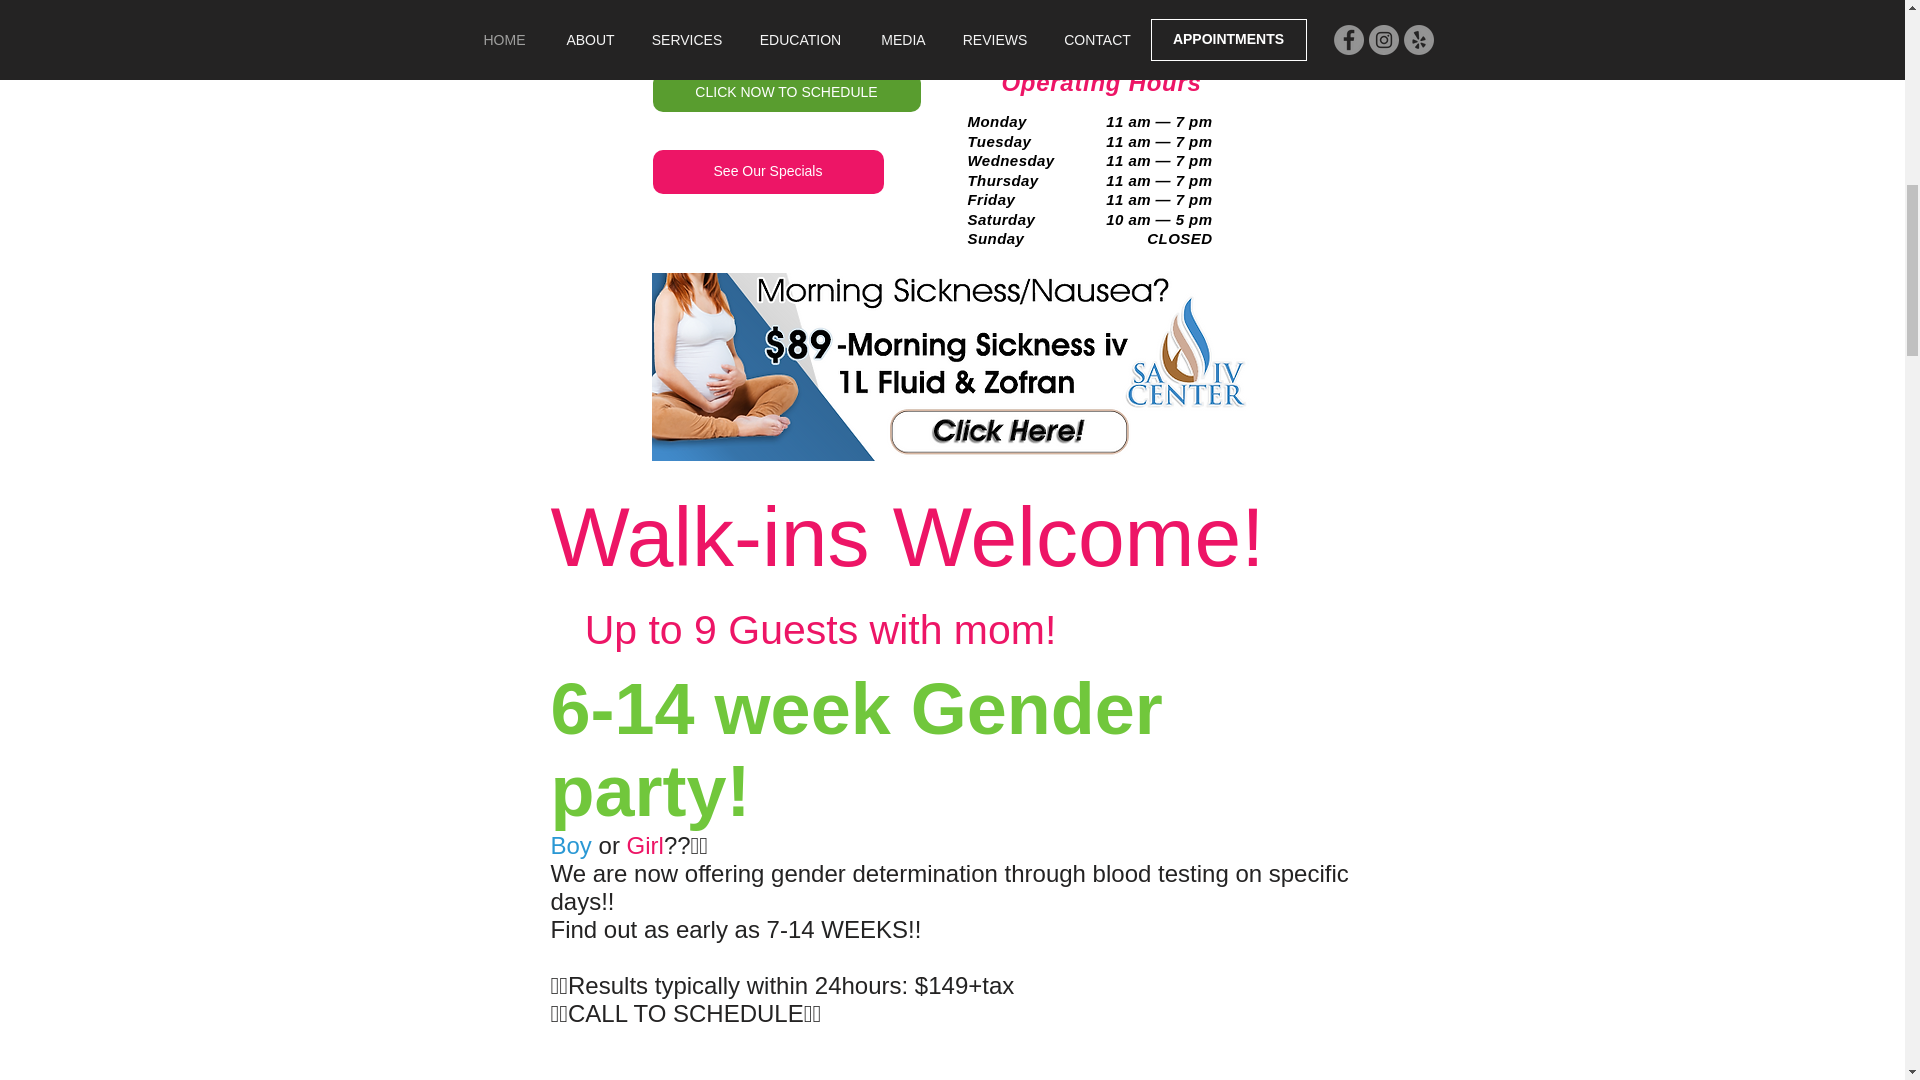  What do you see at coordinates (768, 172) in the screenshot?
I see `See Our Specials` at bounding box center [768, 172].